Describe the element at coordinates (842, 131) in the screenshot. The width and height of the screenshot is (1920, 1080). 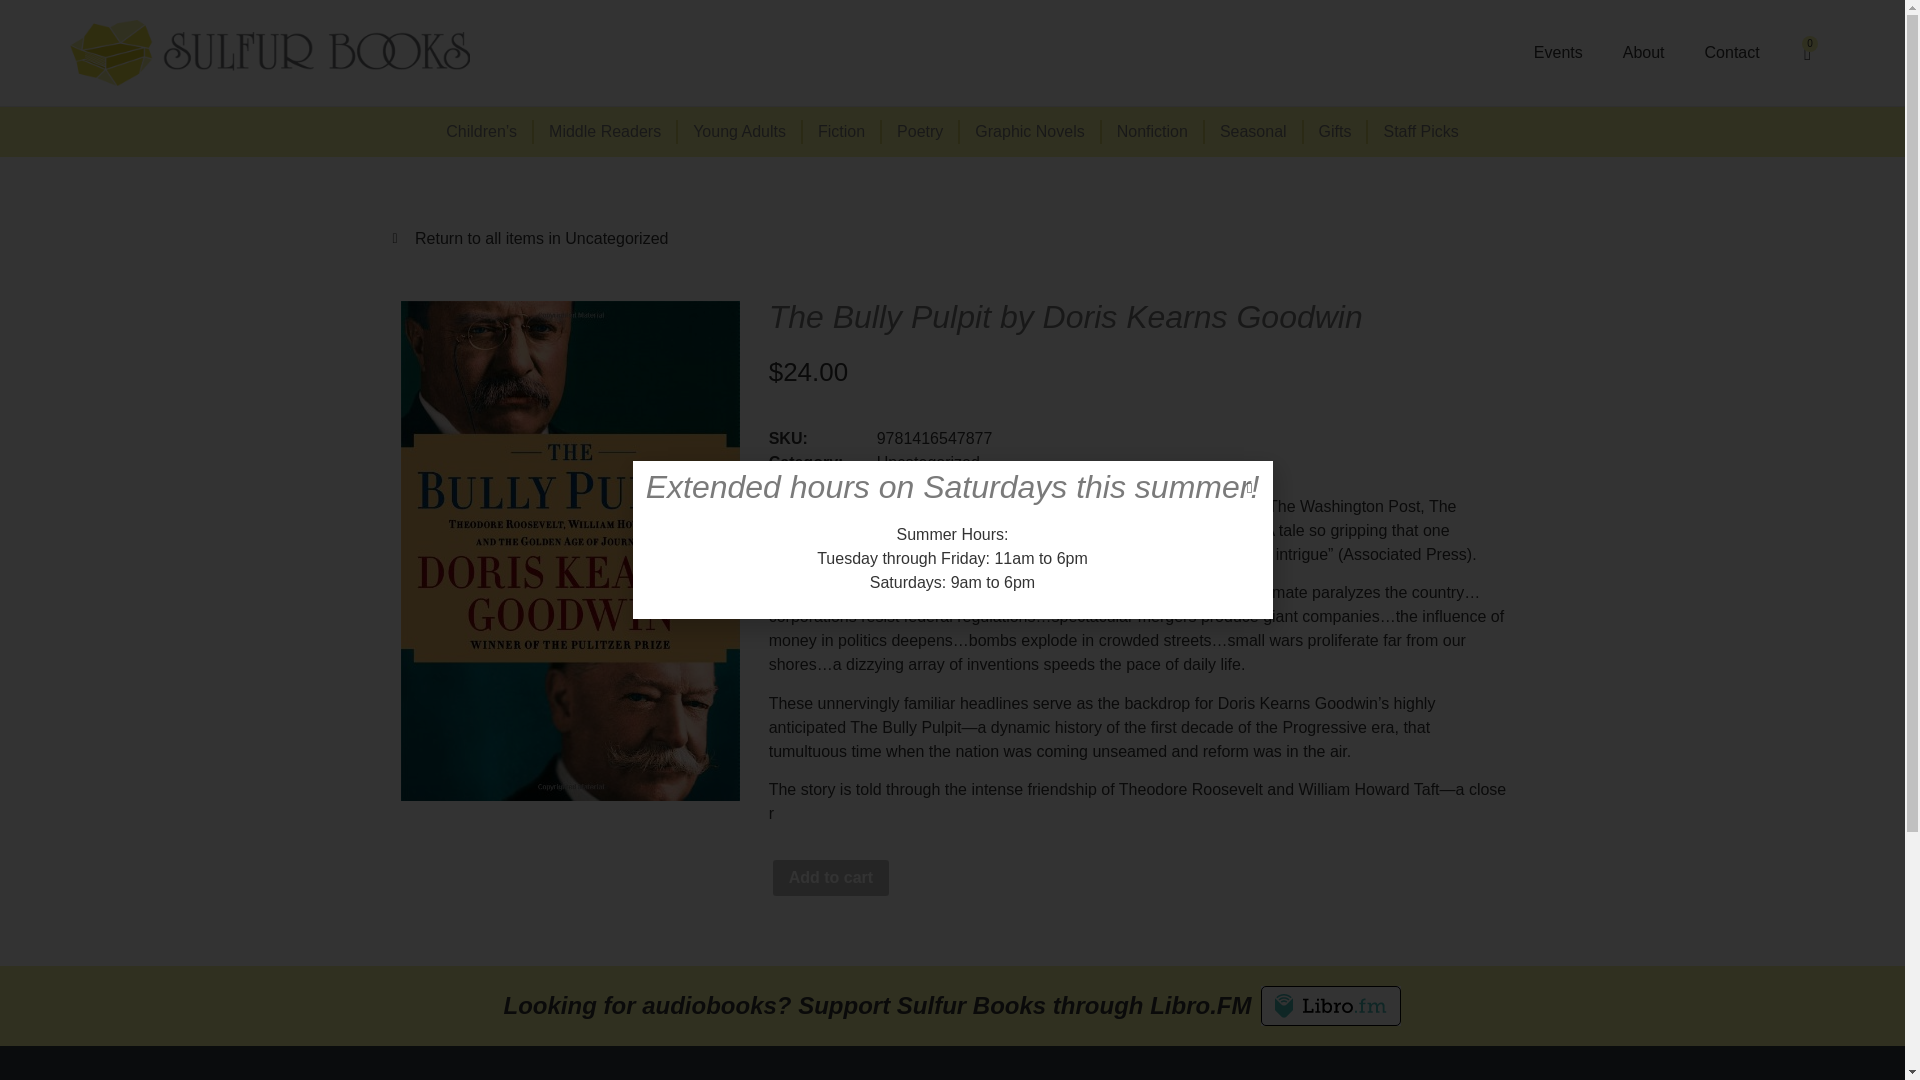
I see `Fiction` at that location.